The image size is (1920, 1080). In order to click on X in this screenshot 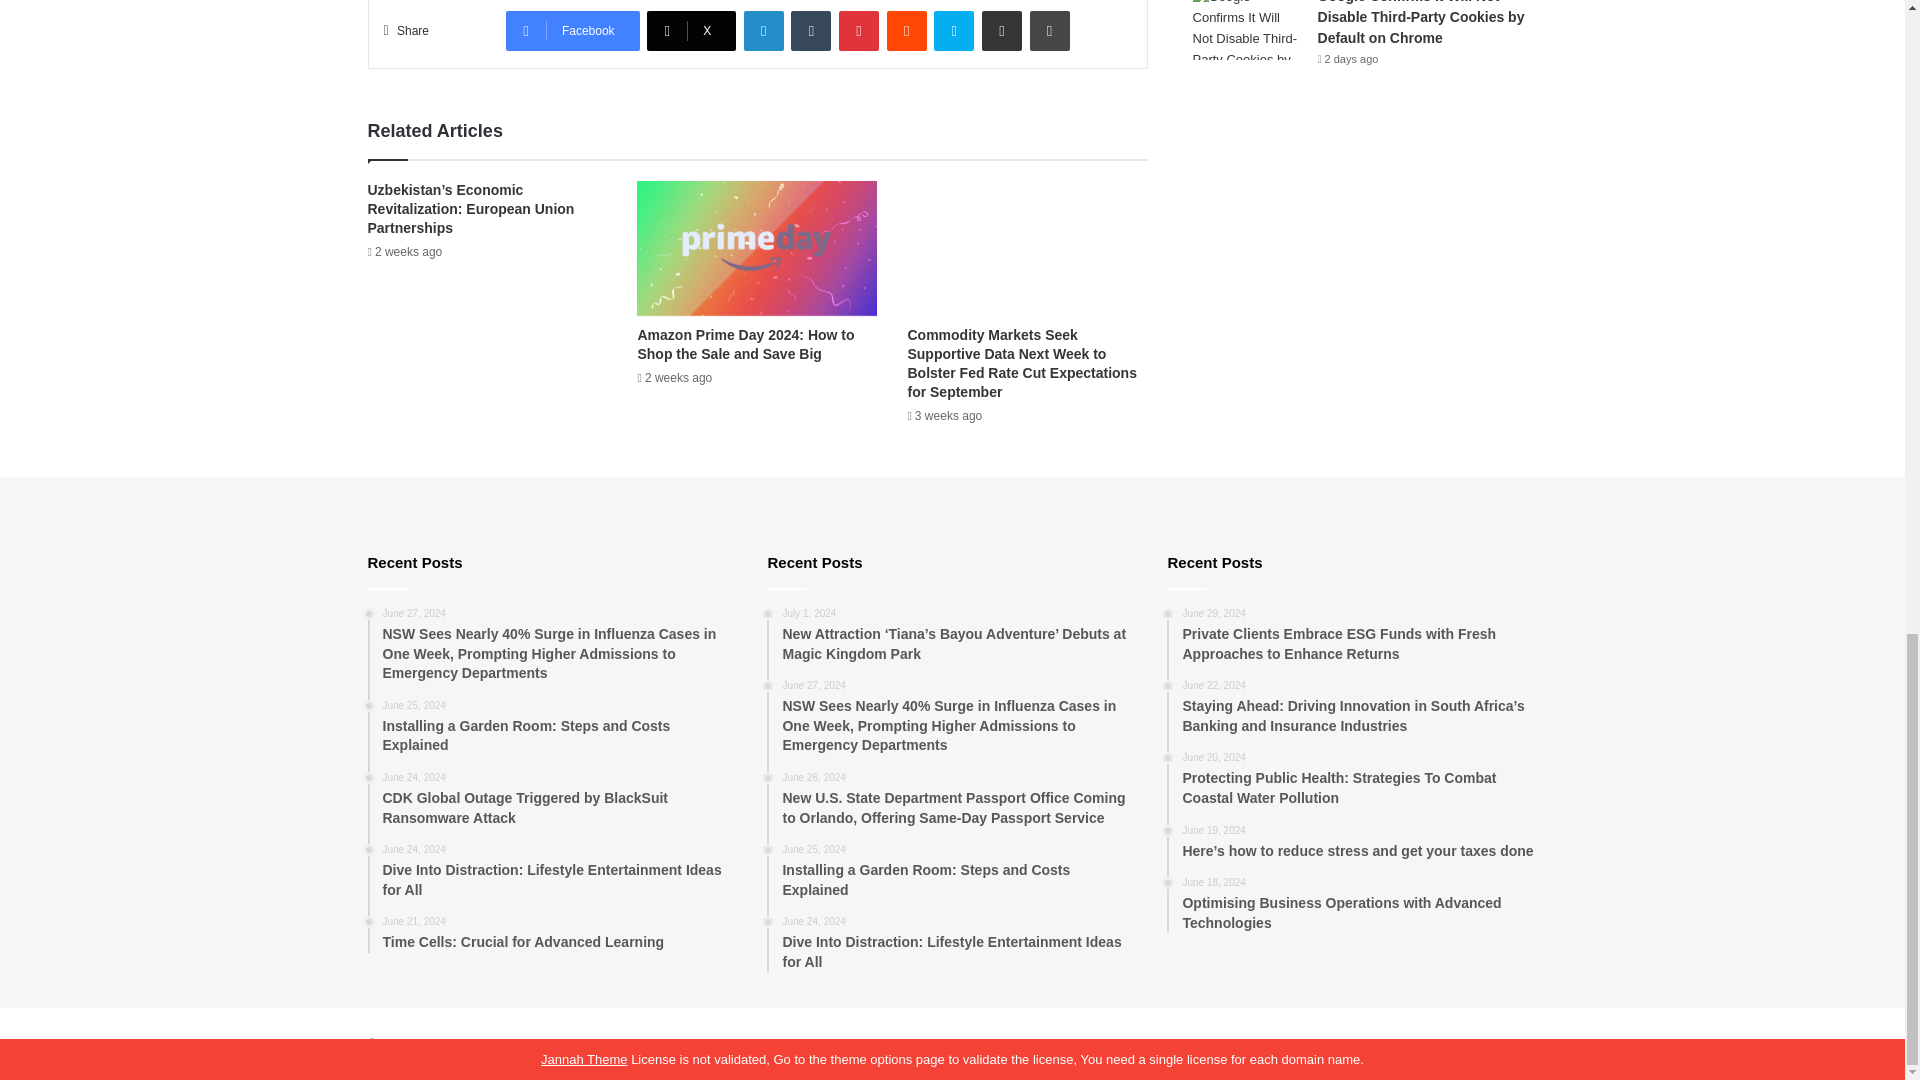, I will do `click(691, 30)`.